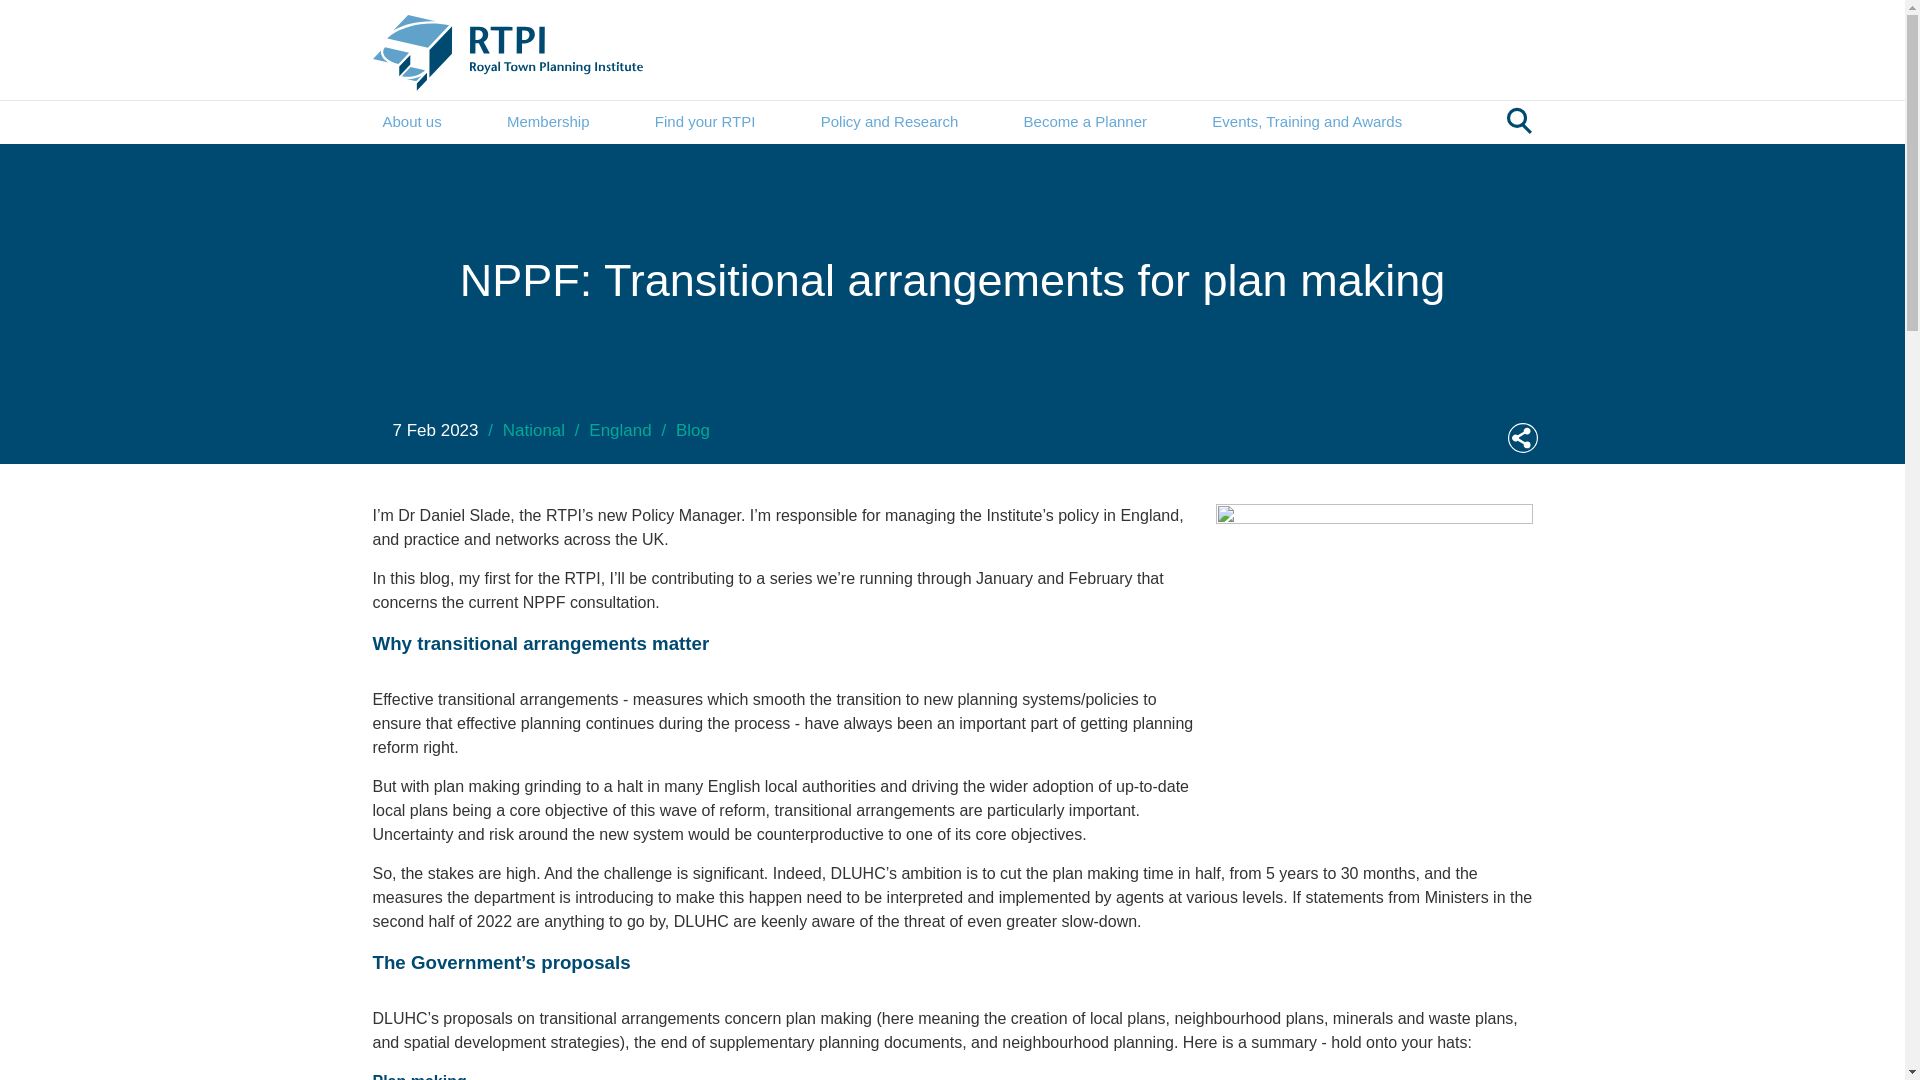 The width and height of the screenshot is (1920, 1080). I want to click on Events, Training and Awards, so click(1306, 122).